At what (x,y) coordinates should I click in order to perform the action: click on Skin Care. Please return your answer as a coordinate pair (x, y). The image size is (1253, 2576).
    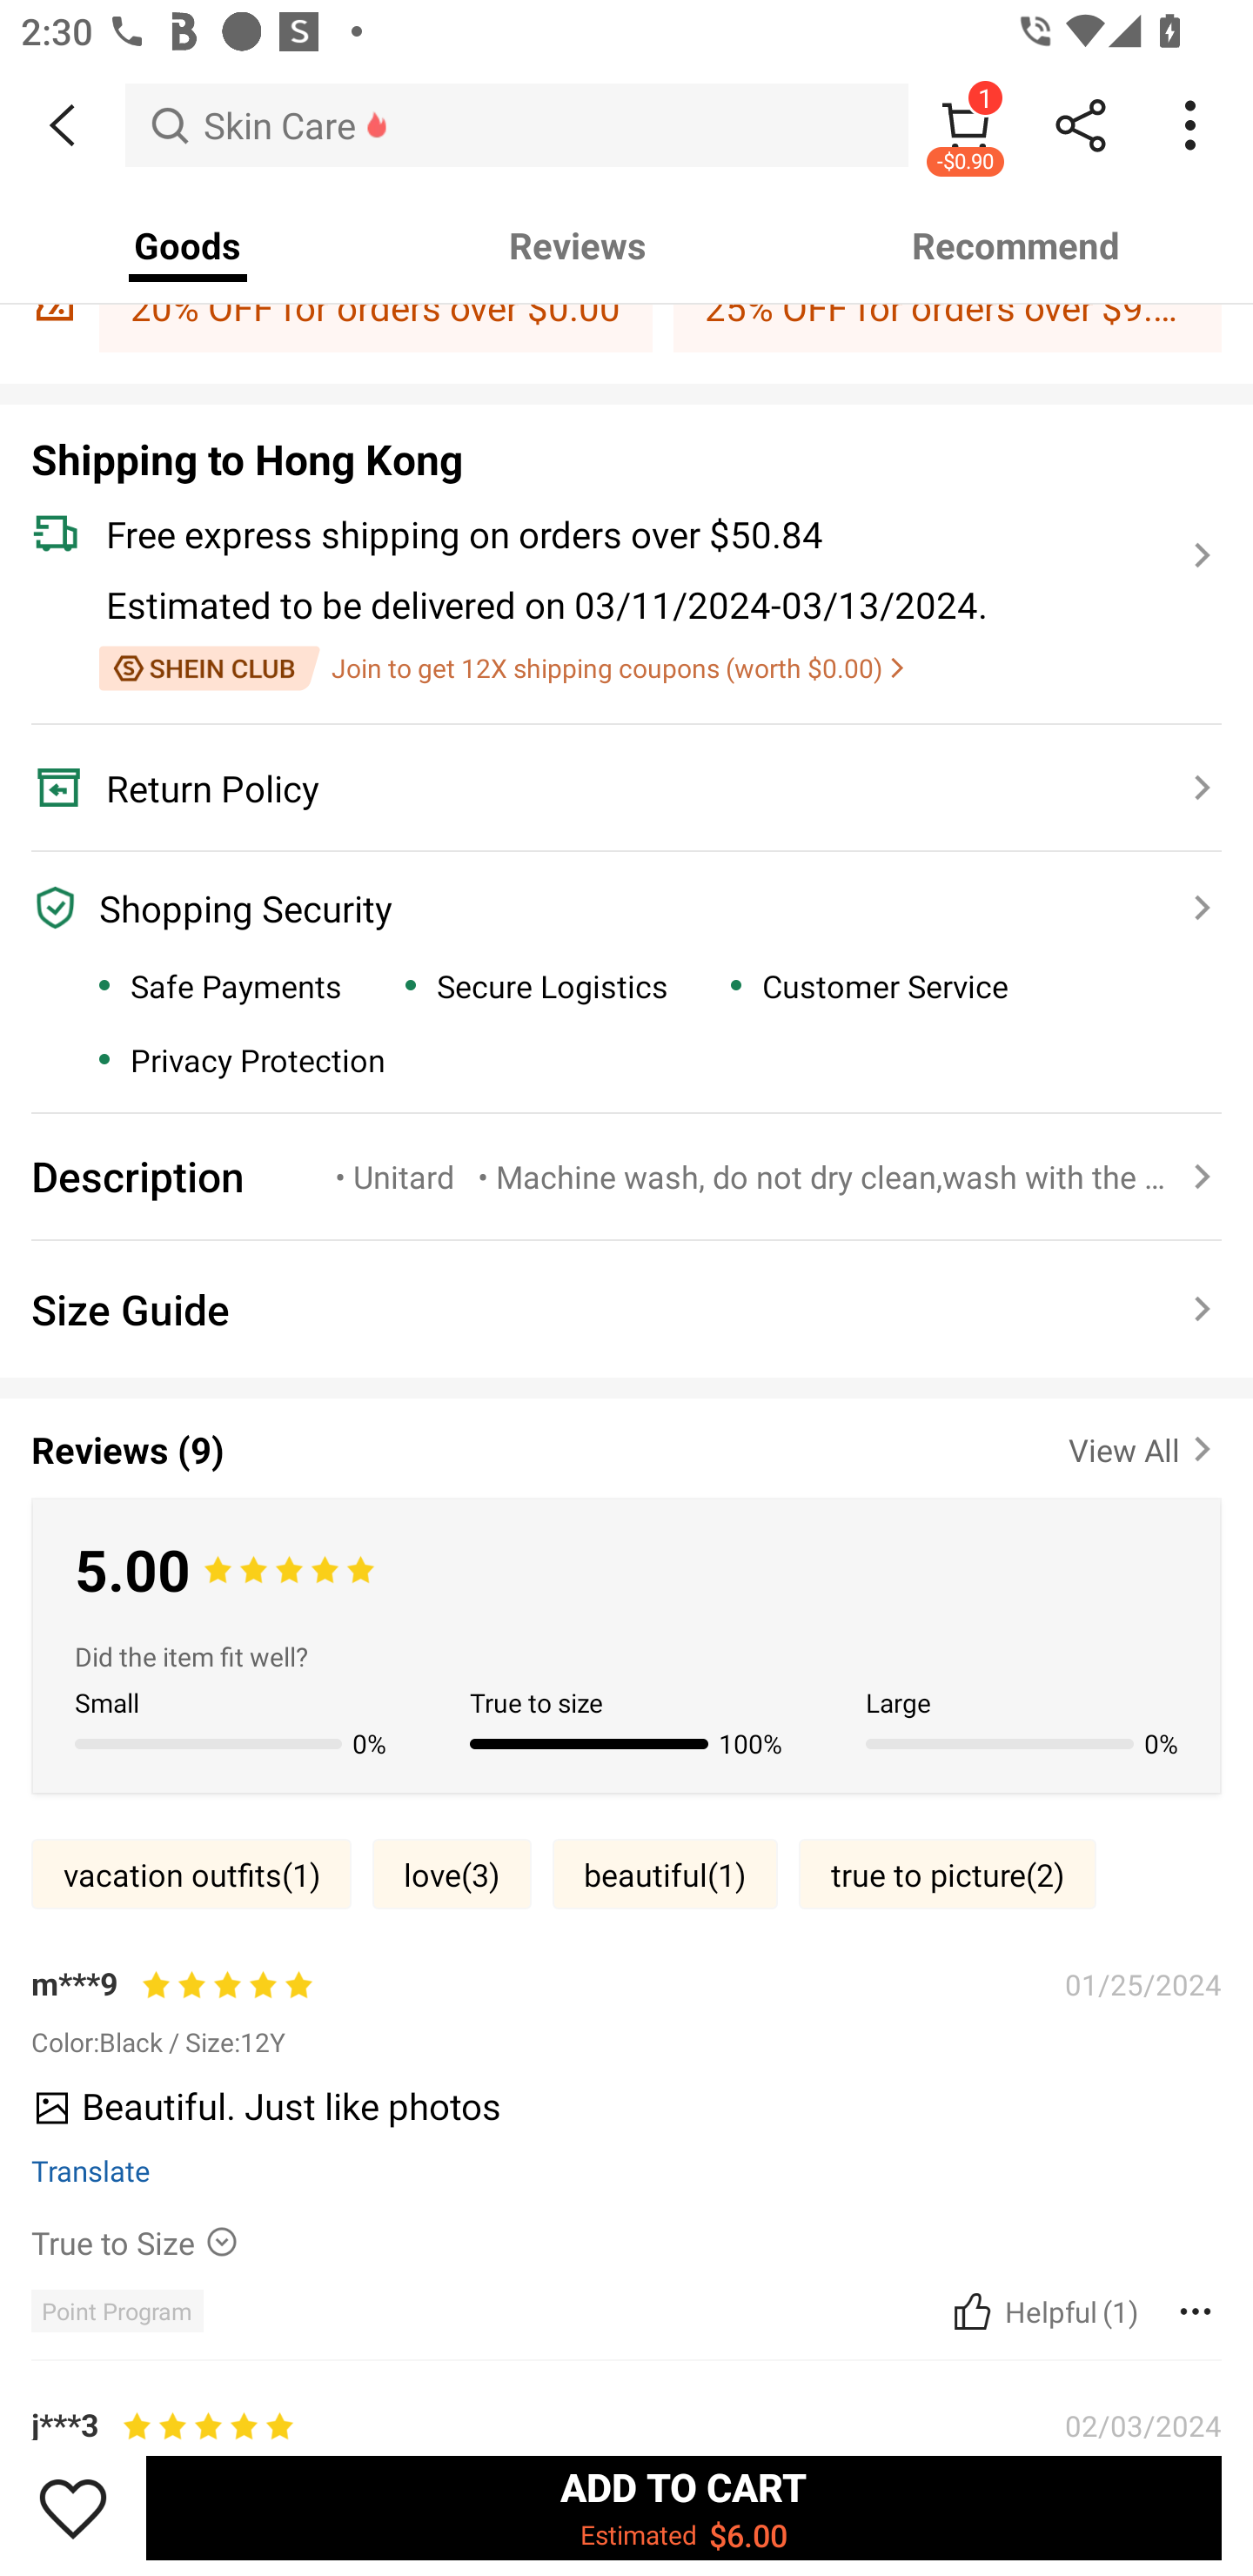
    Looking at the image, I should click on (517, 124).